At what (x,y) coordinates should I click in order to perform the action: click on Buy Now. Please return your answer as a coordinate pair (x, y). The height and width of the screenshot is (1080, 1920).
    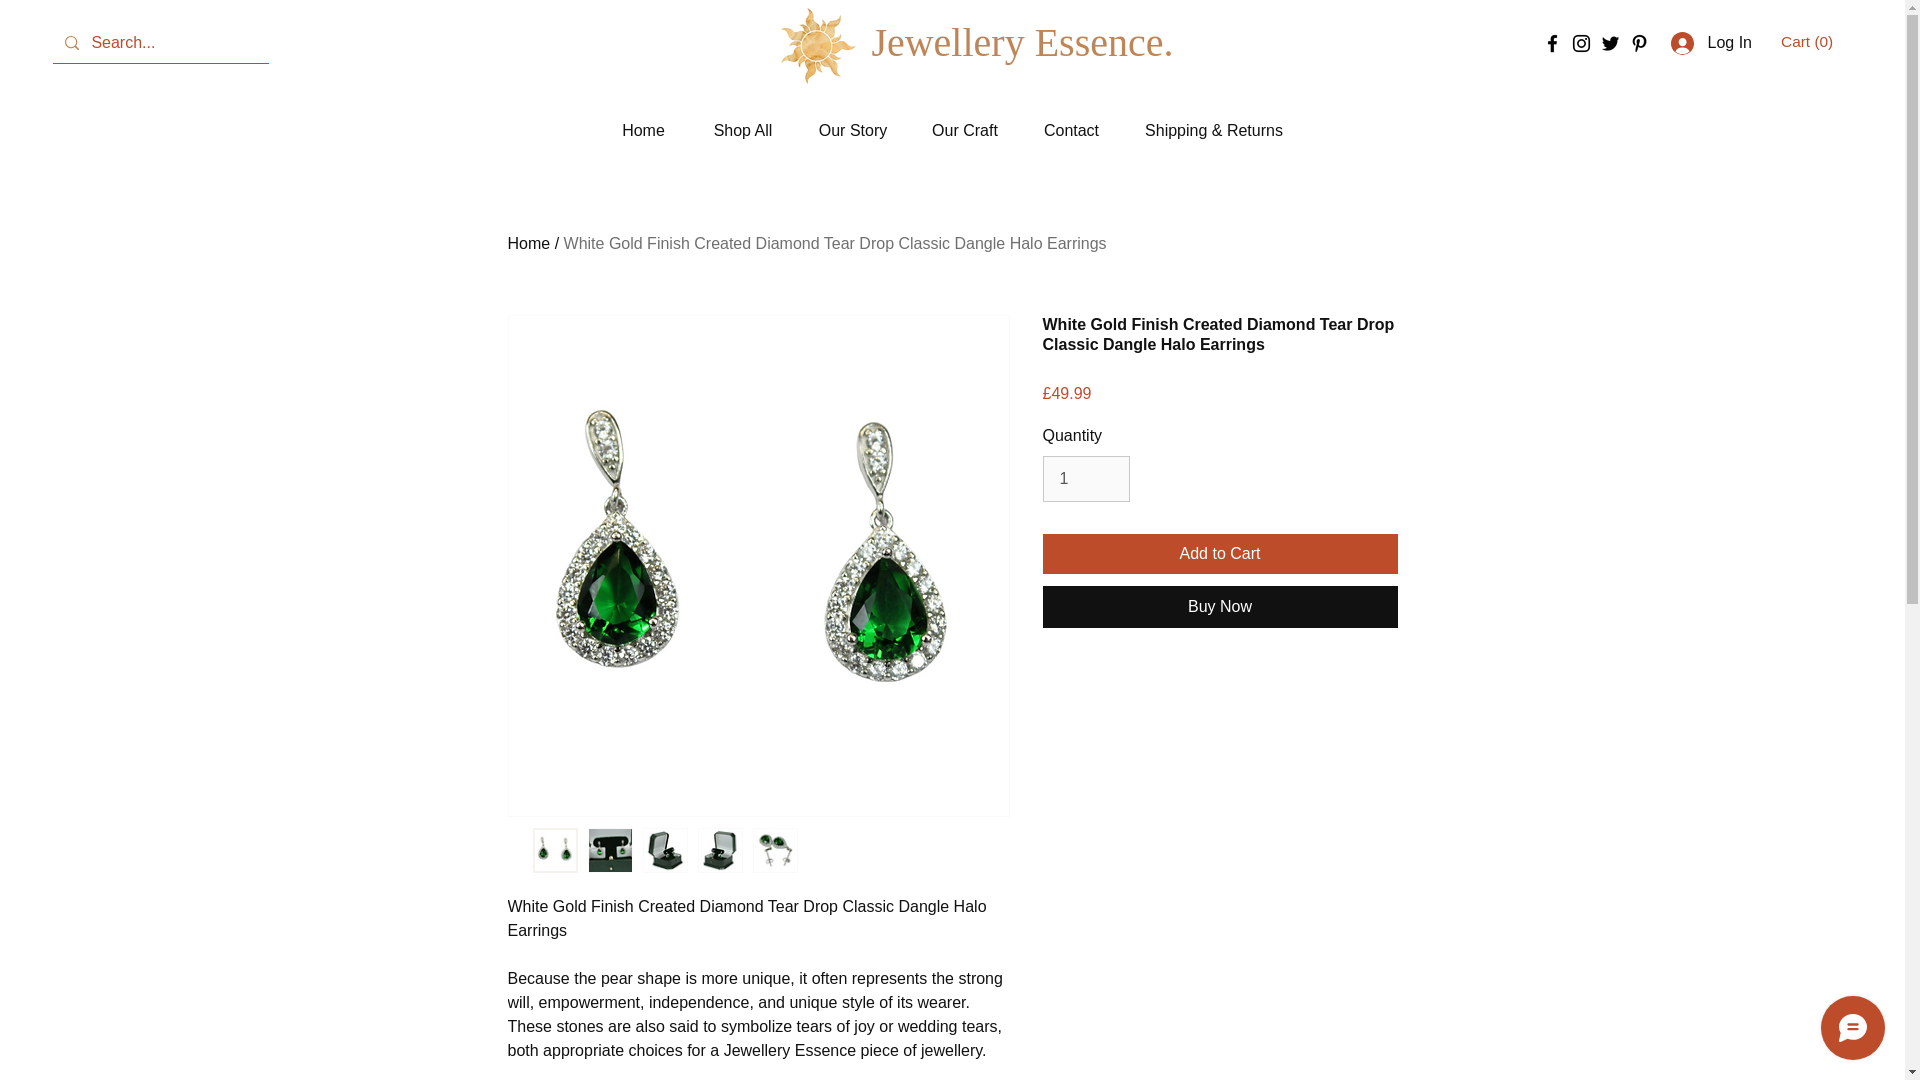
    Looking at the image, I should click on (1220, 606).